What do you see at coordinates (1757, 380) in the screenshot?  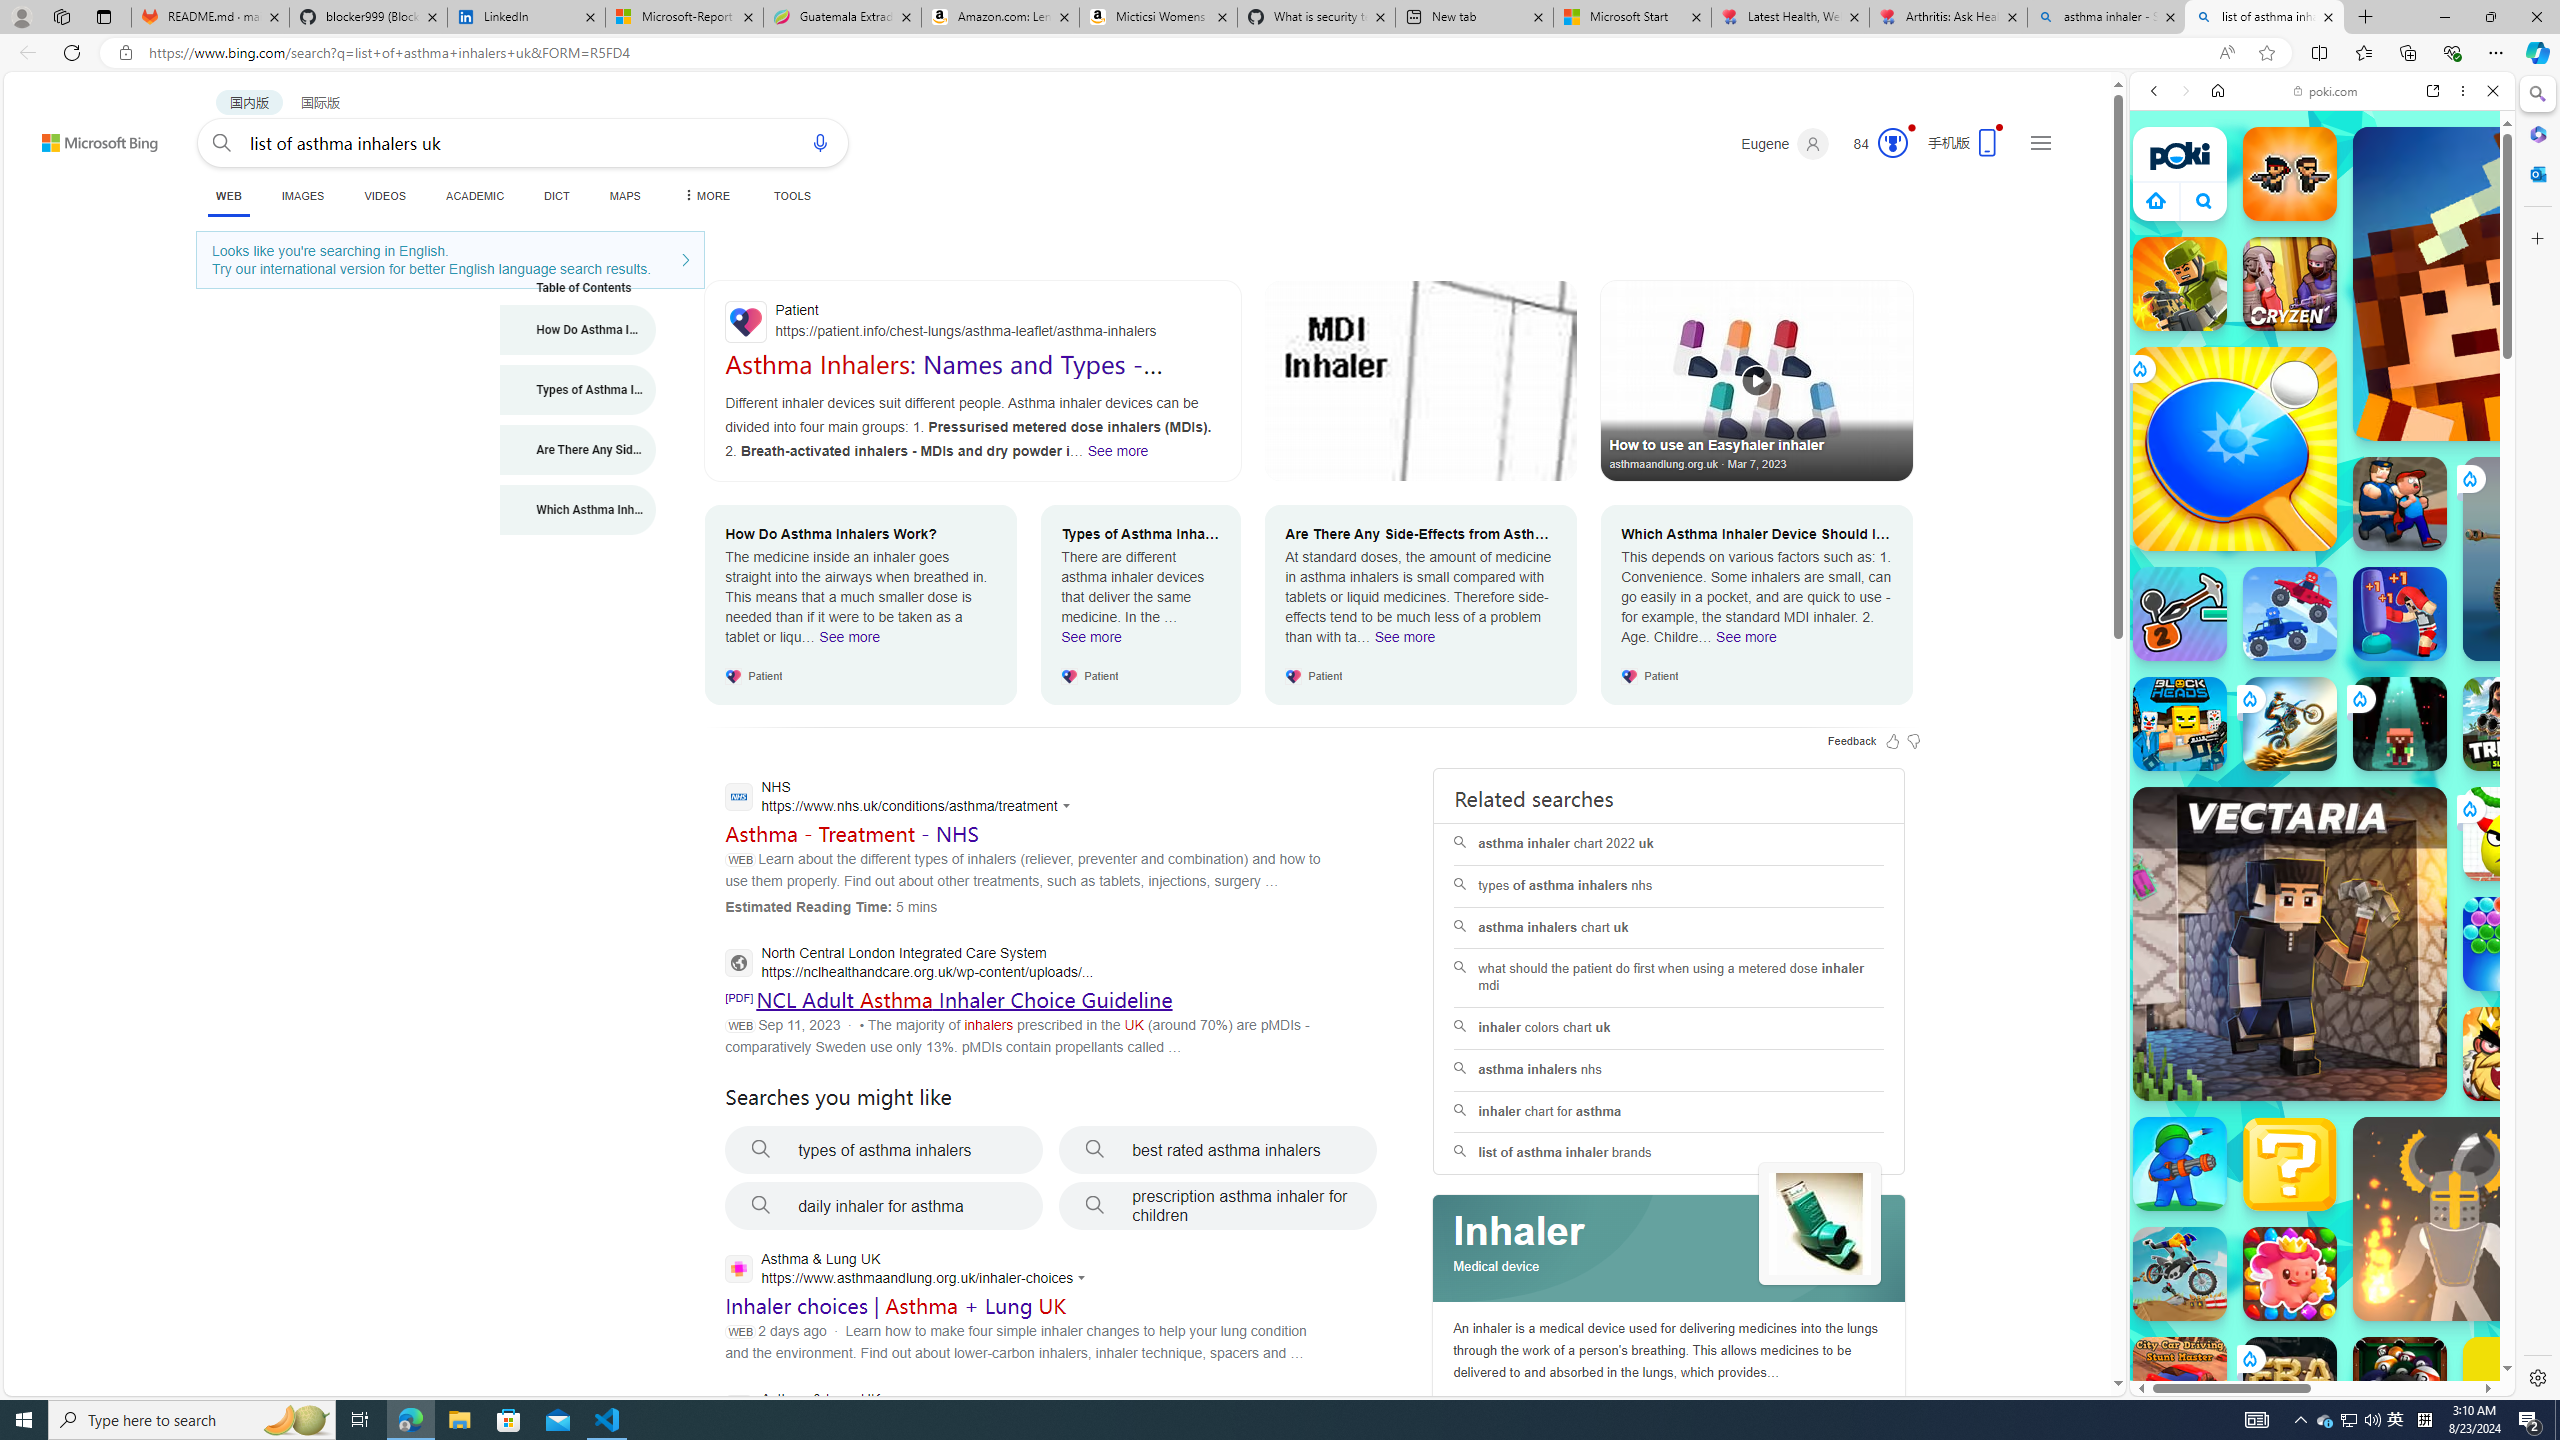 I see `How to use an Easyhaler inhaler` at bounding box center [1757, 380].